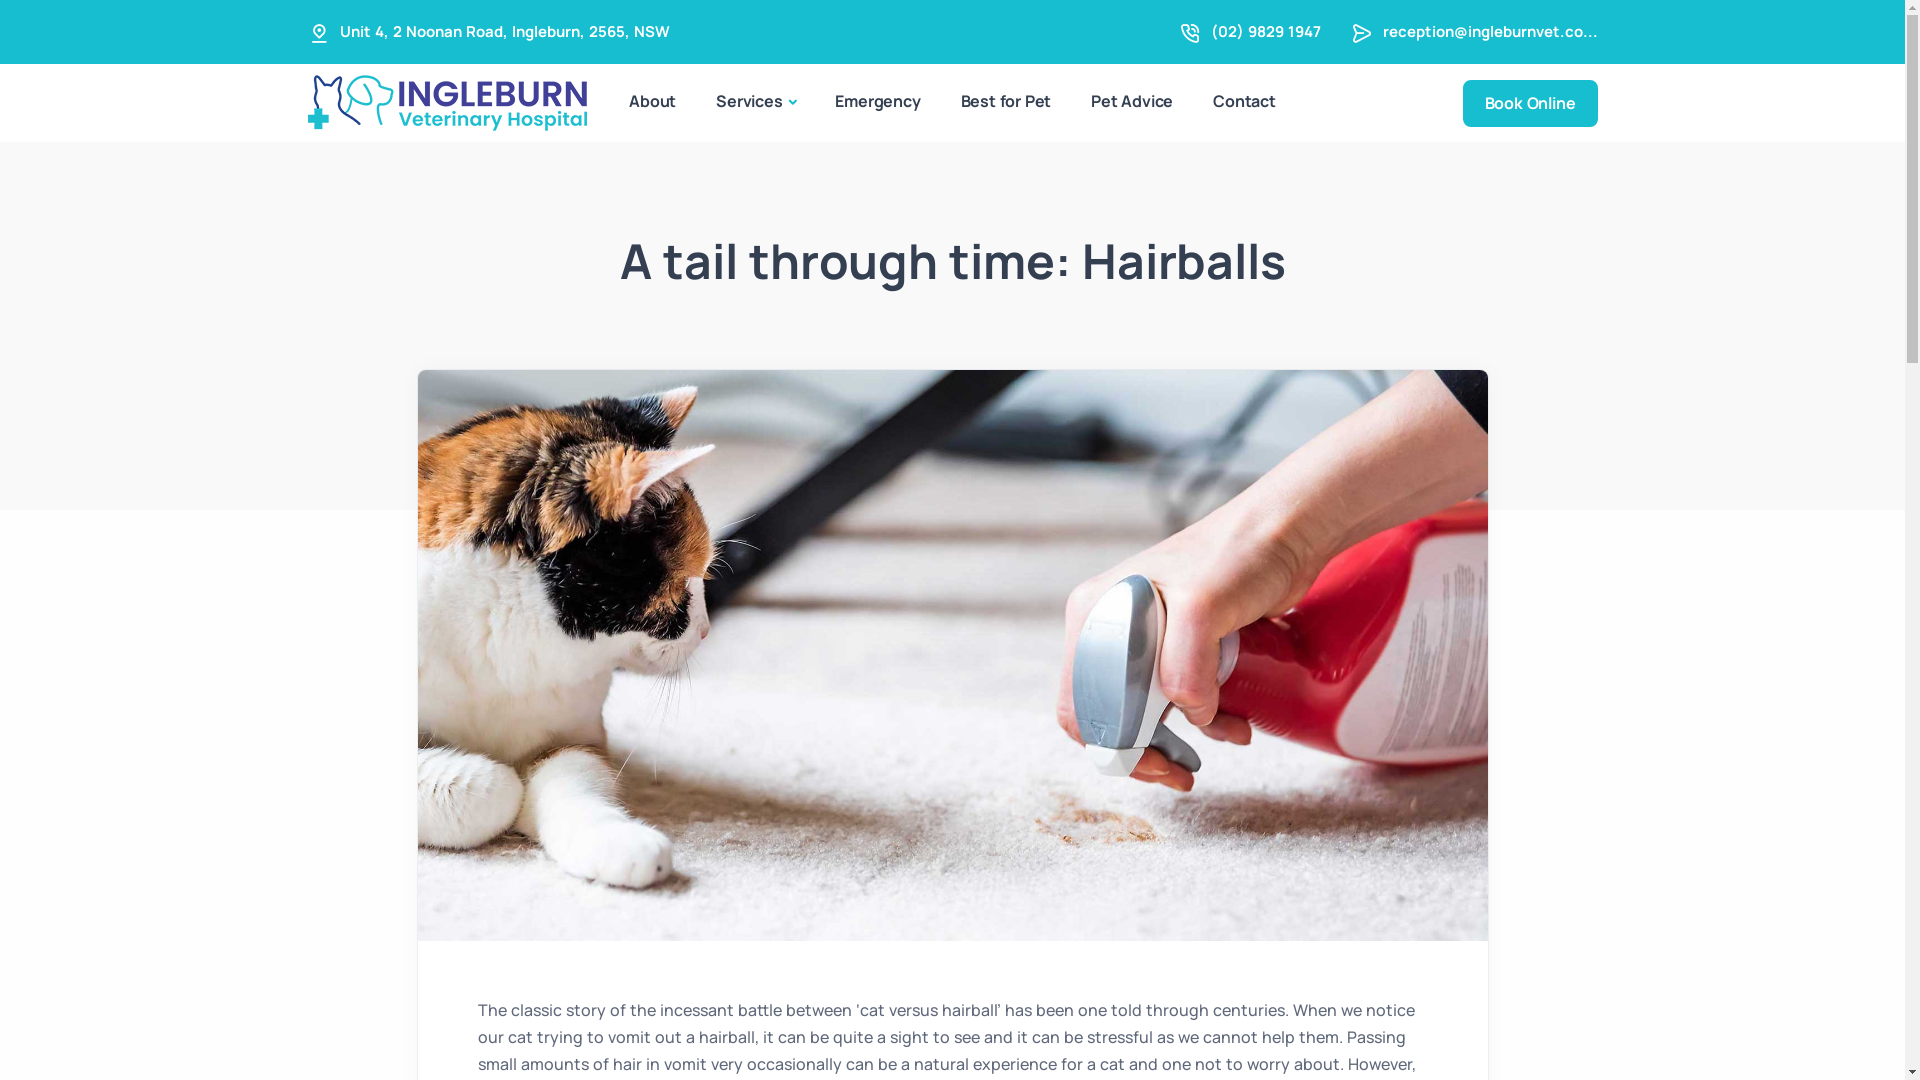  What do you see at coordinates (756, 103) in the screenshot?
I see `Services` at bounding box center [756, 103].